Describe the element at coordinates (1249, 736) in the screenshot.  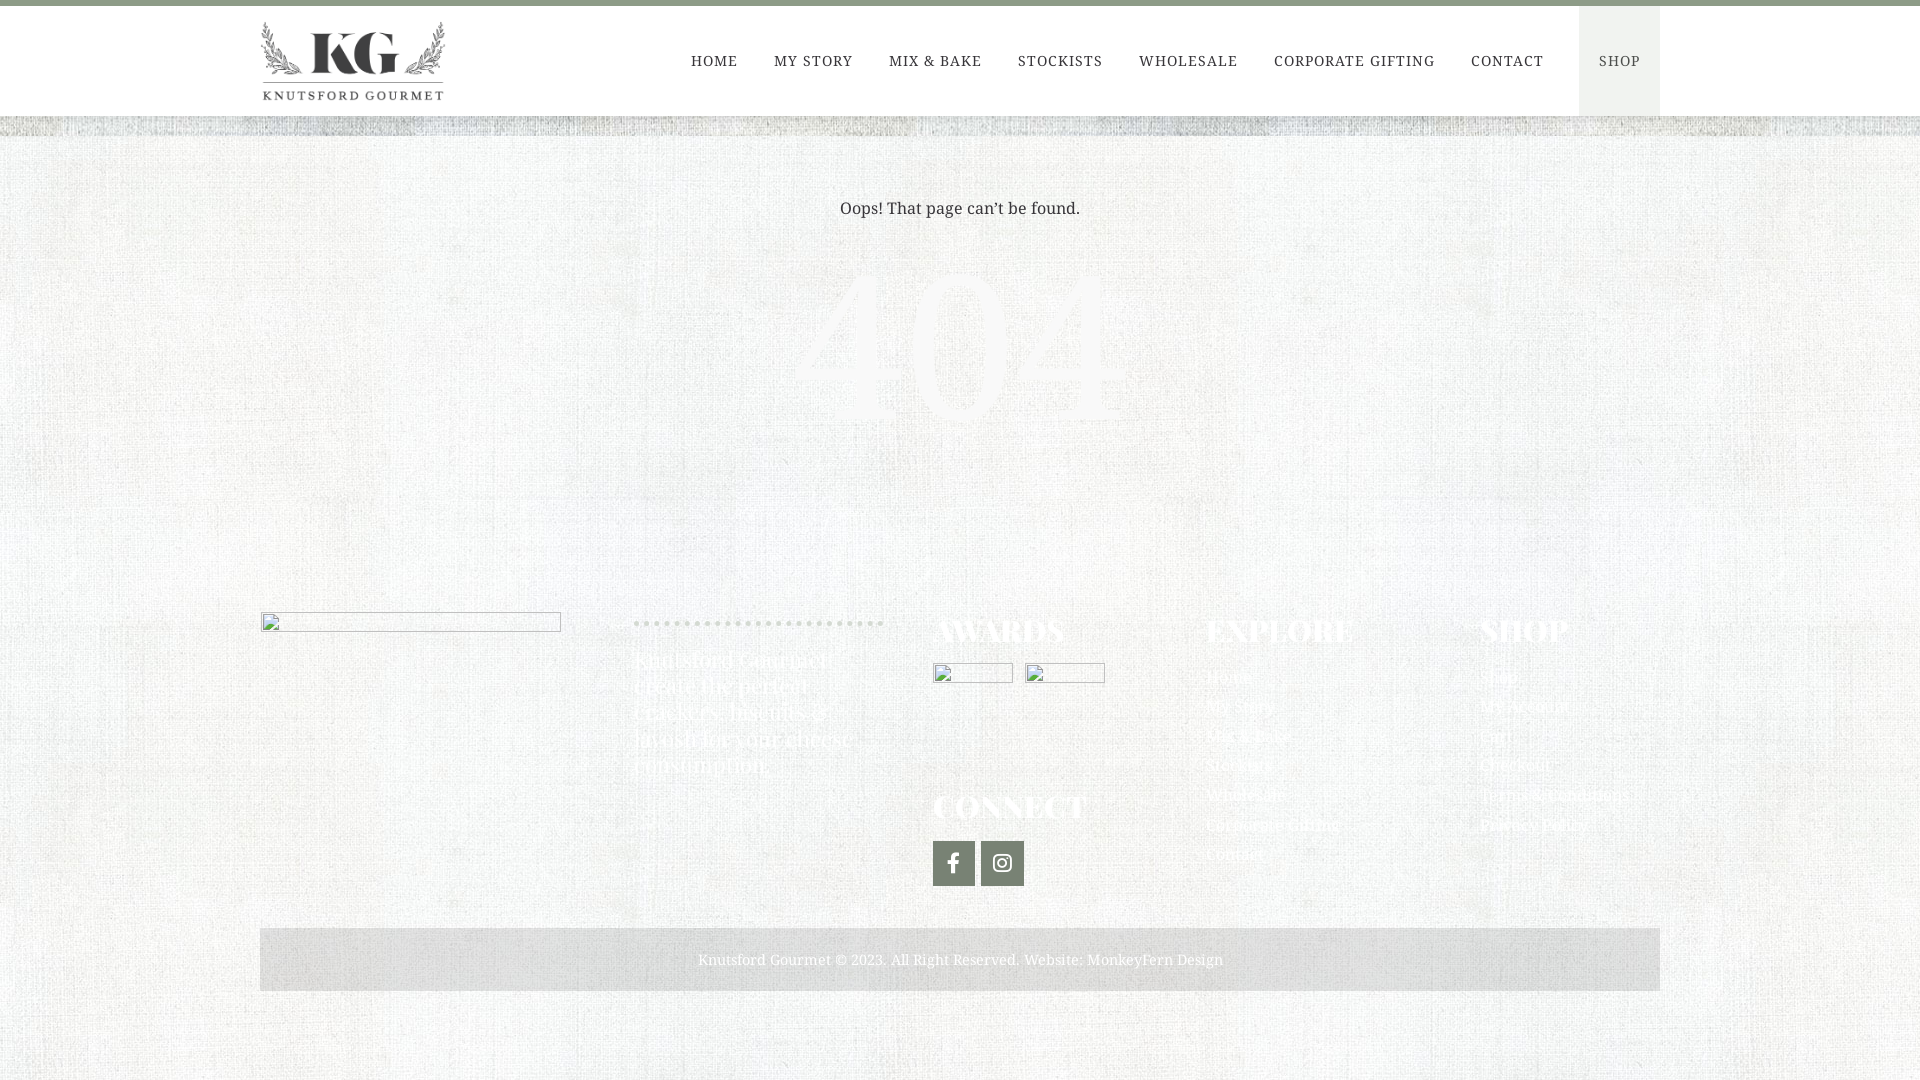
I see `Mix & Bake` at that location.